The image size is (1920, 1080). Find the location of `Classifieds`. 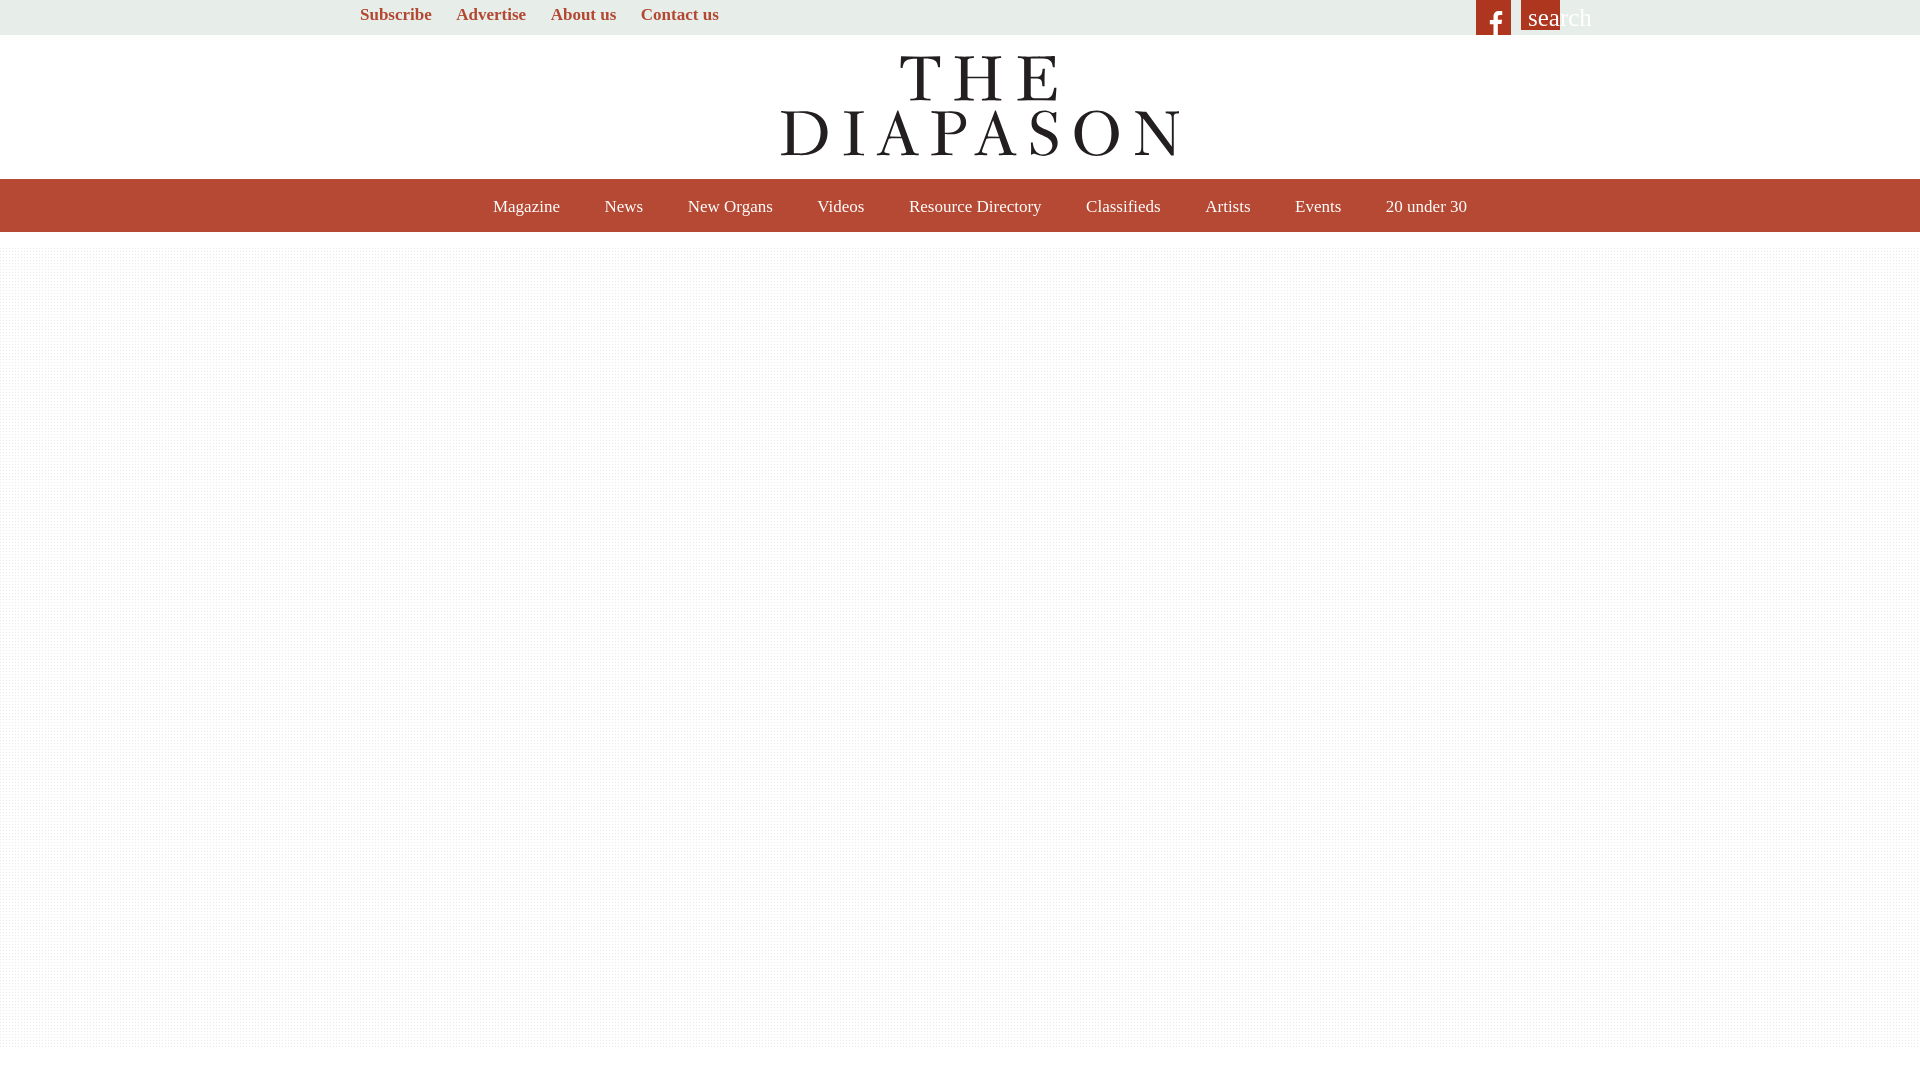

Classifieds is located at coordinates (1124, 204).